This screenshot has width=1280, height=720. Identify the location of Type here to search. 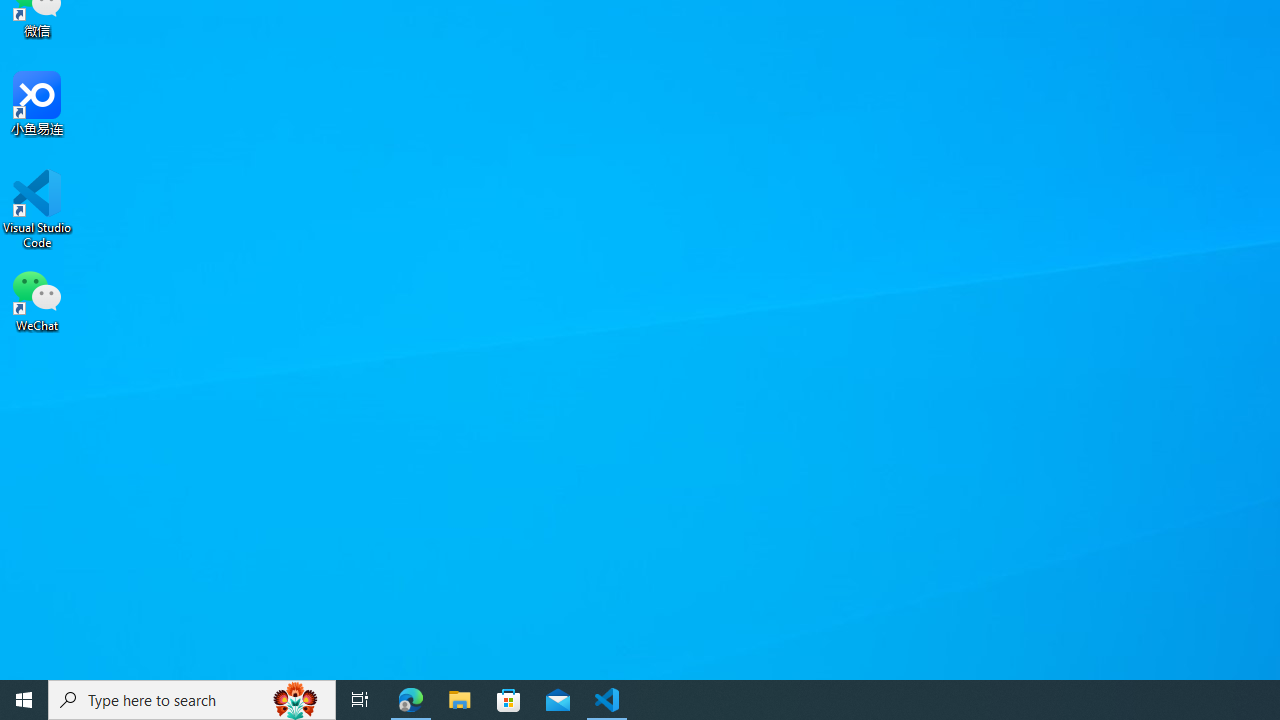
(192, 700).